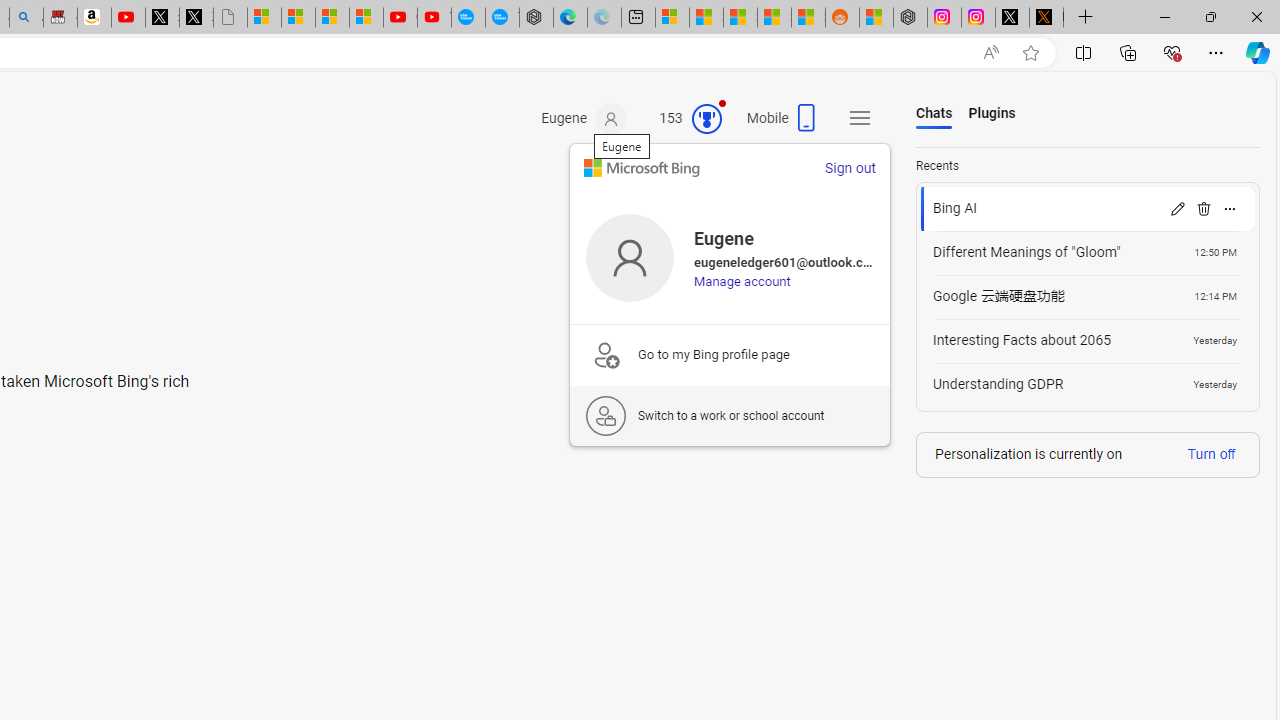 This screenshot has width=1280, height=720. I want to click on Shanghai, China hourly forecast | Microsoft Weather, so click(740, 18).